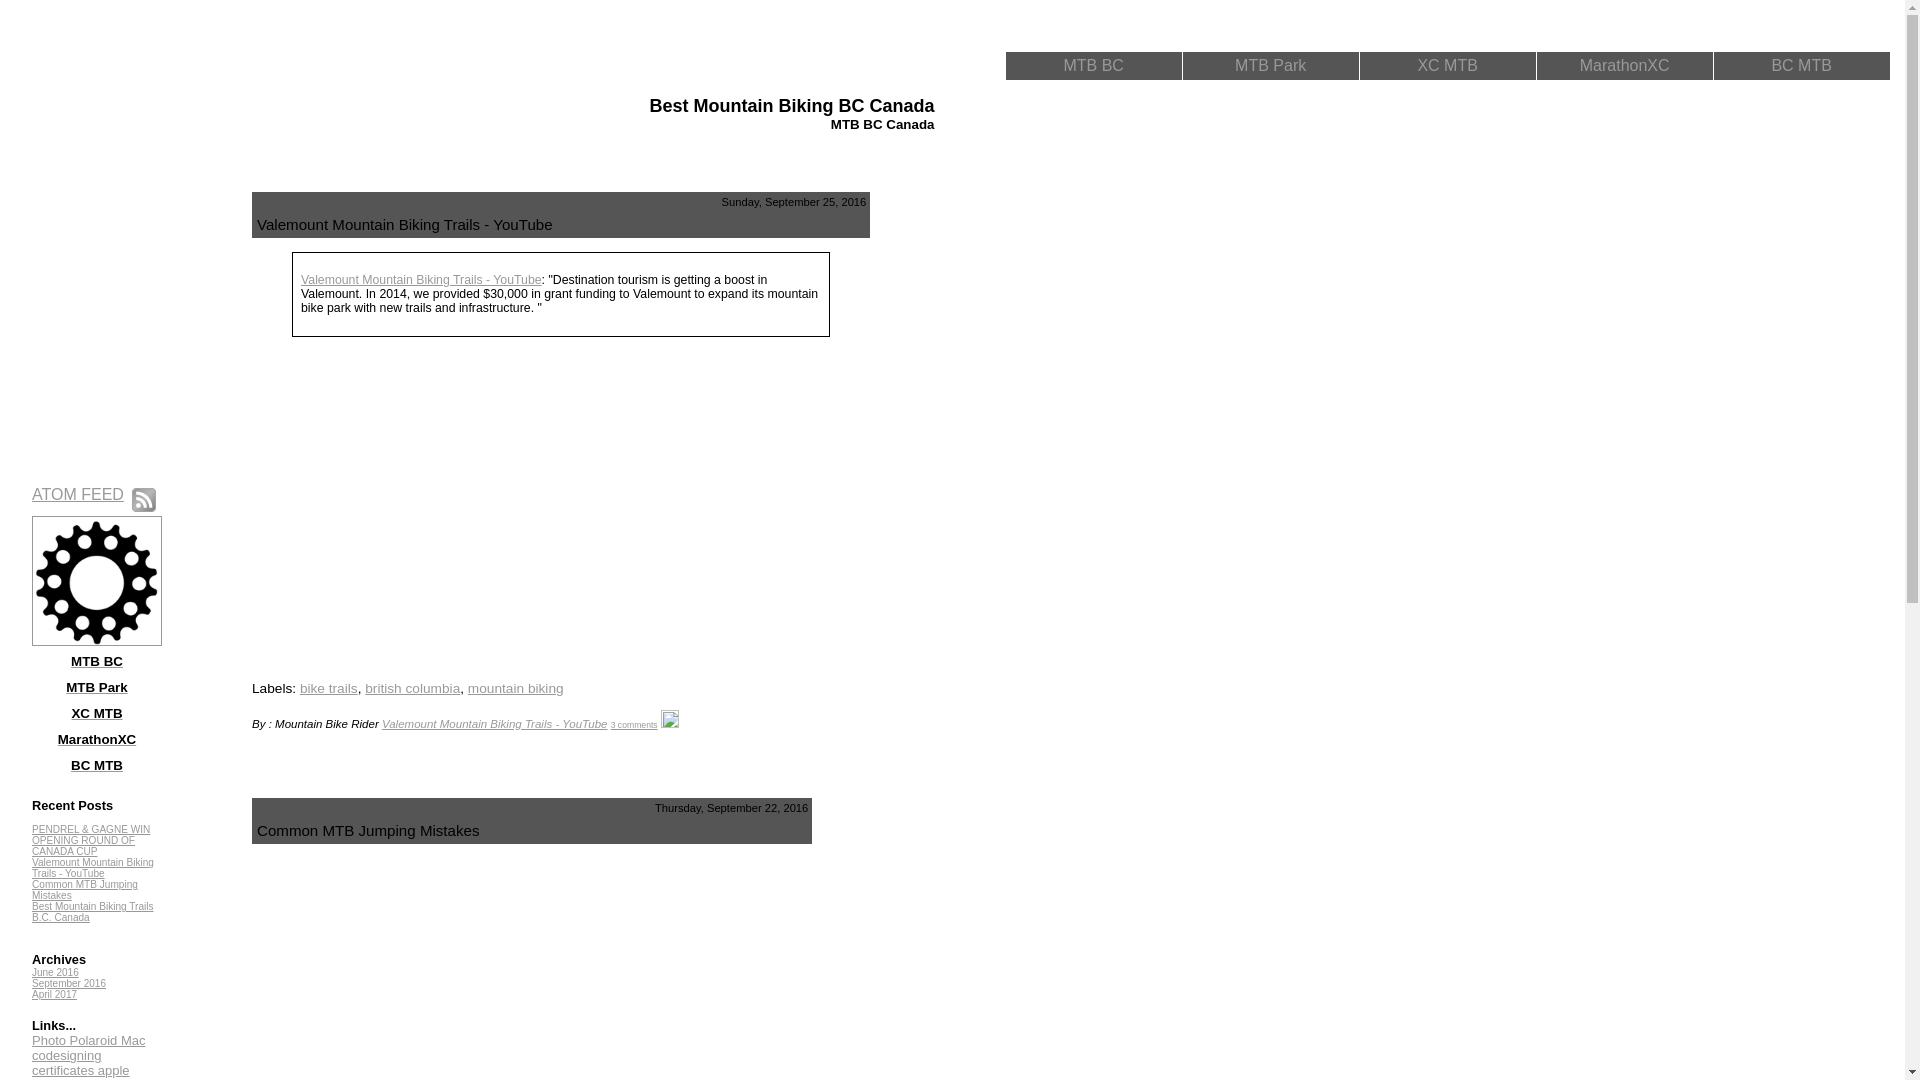  I want to click on ATOM FEED, so click(78, 494).